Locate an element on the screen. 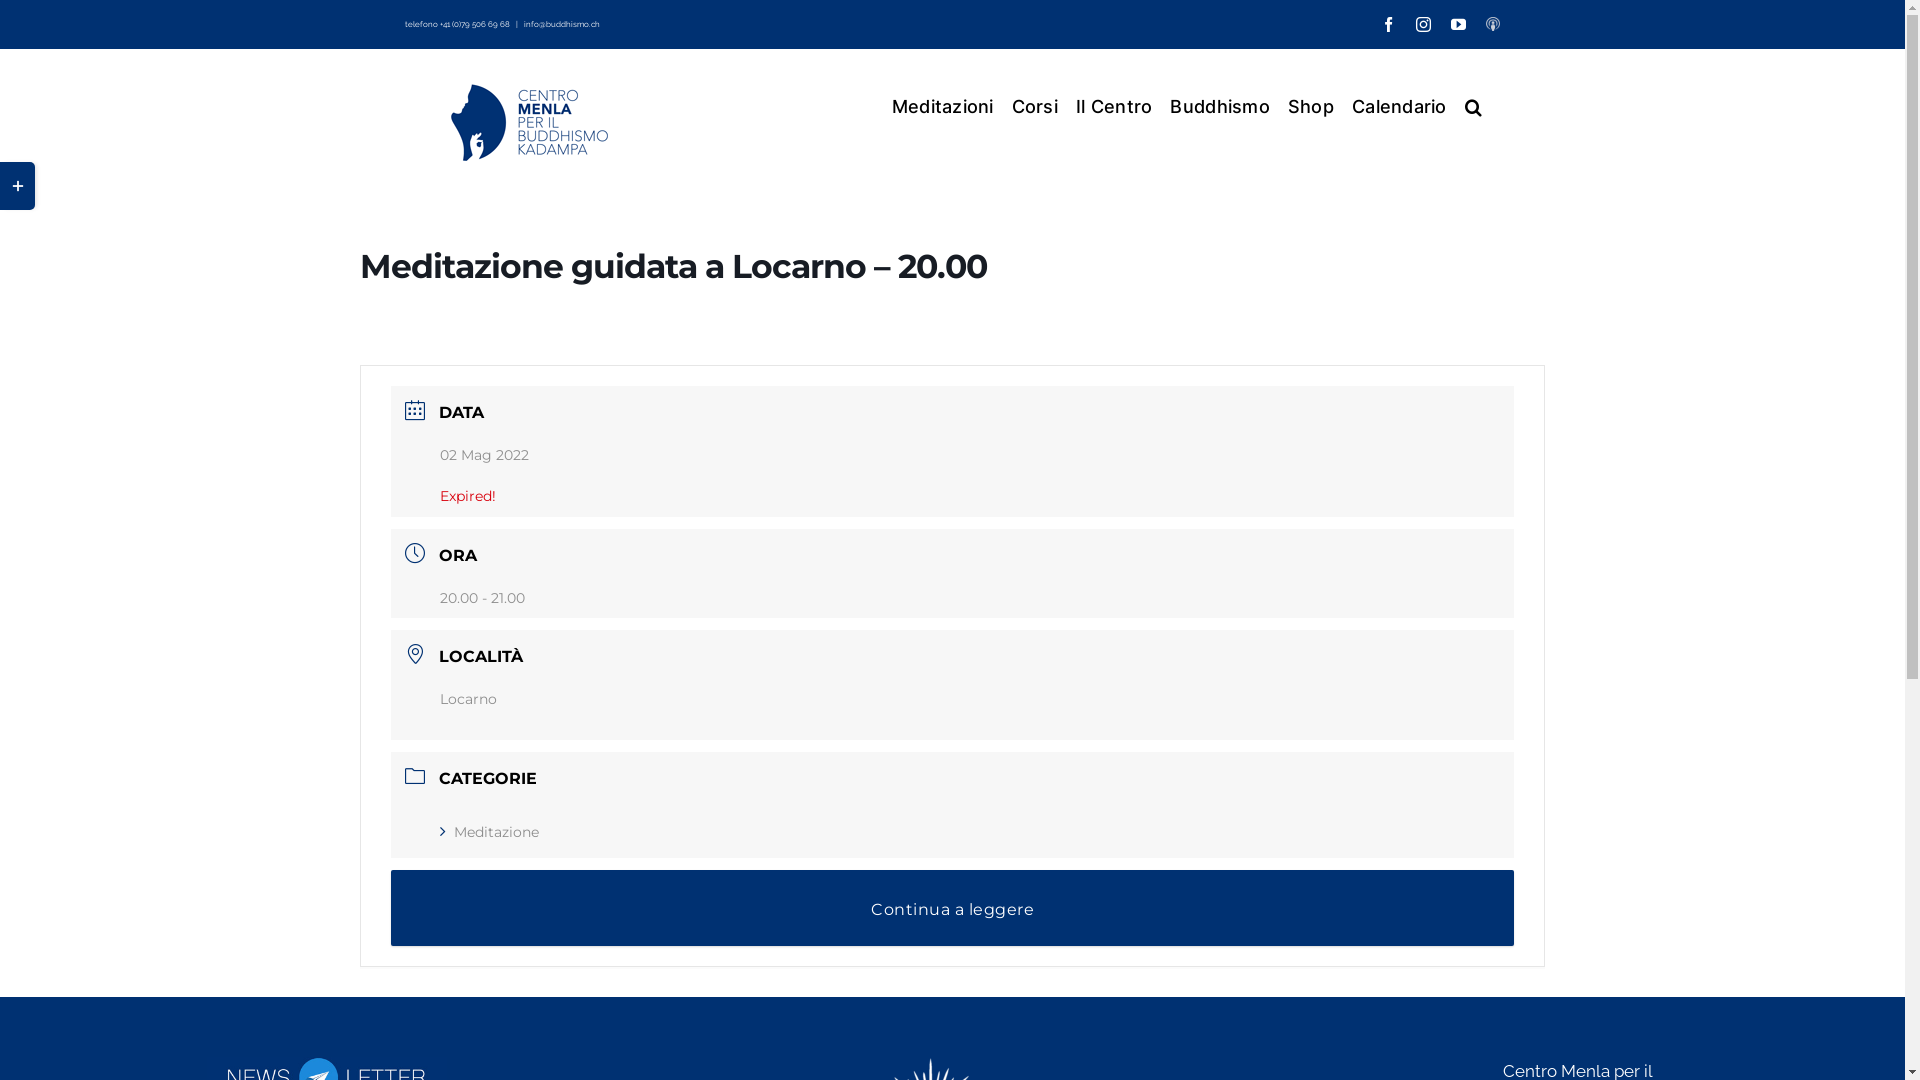 This screenshot has height=1080, width=1920. Toggle area barra scorrevole is located at coordinates (18, 186).